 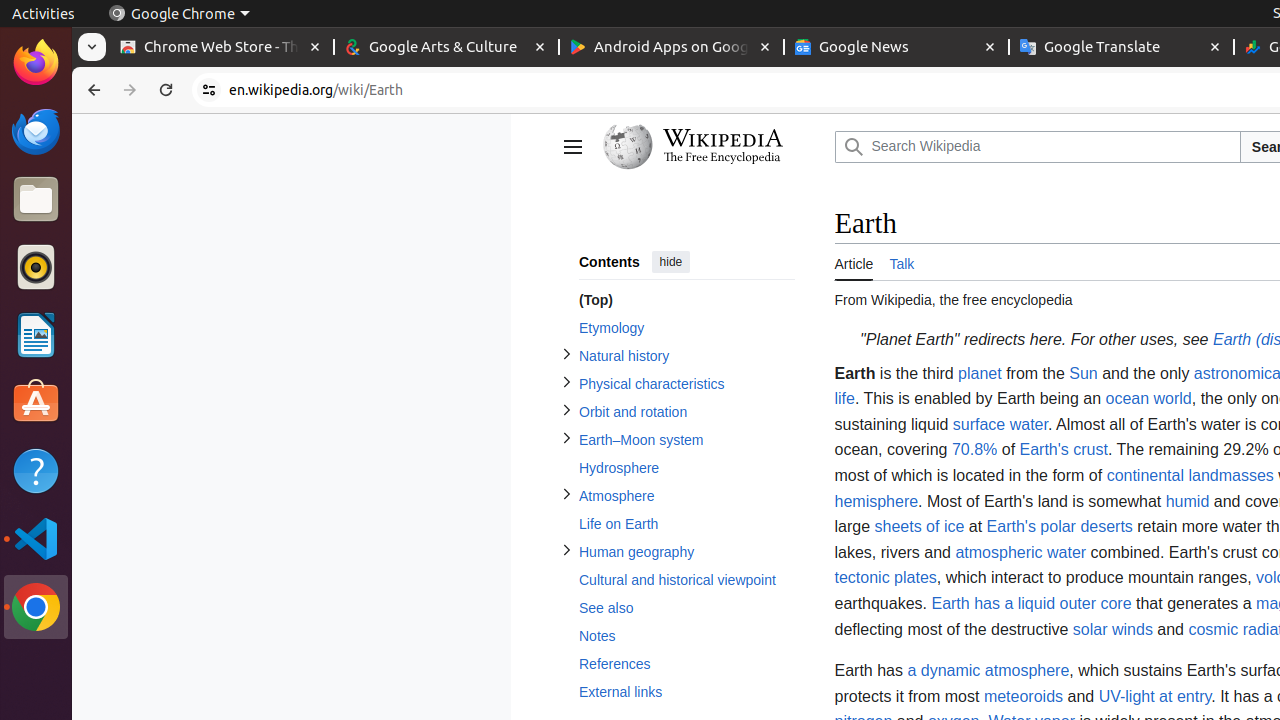 What do you see at coordinates (1155, 696) in the screenshot?
I see `UV-light at entry` at bounding box center [1155, 696].